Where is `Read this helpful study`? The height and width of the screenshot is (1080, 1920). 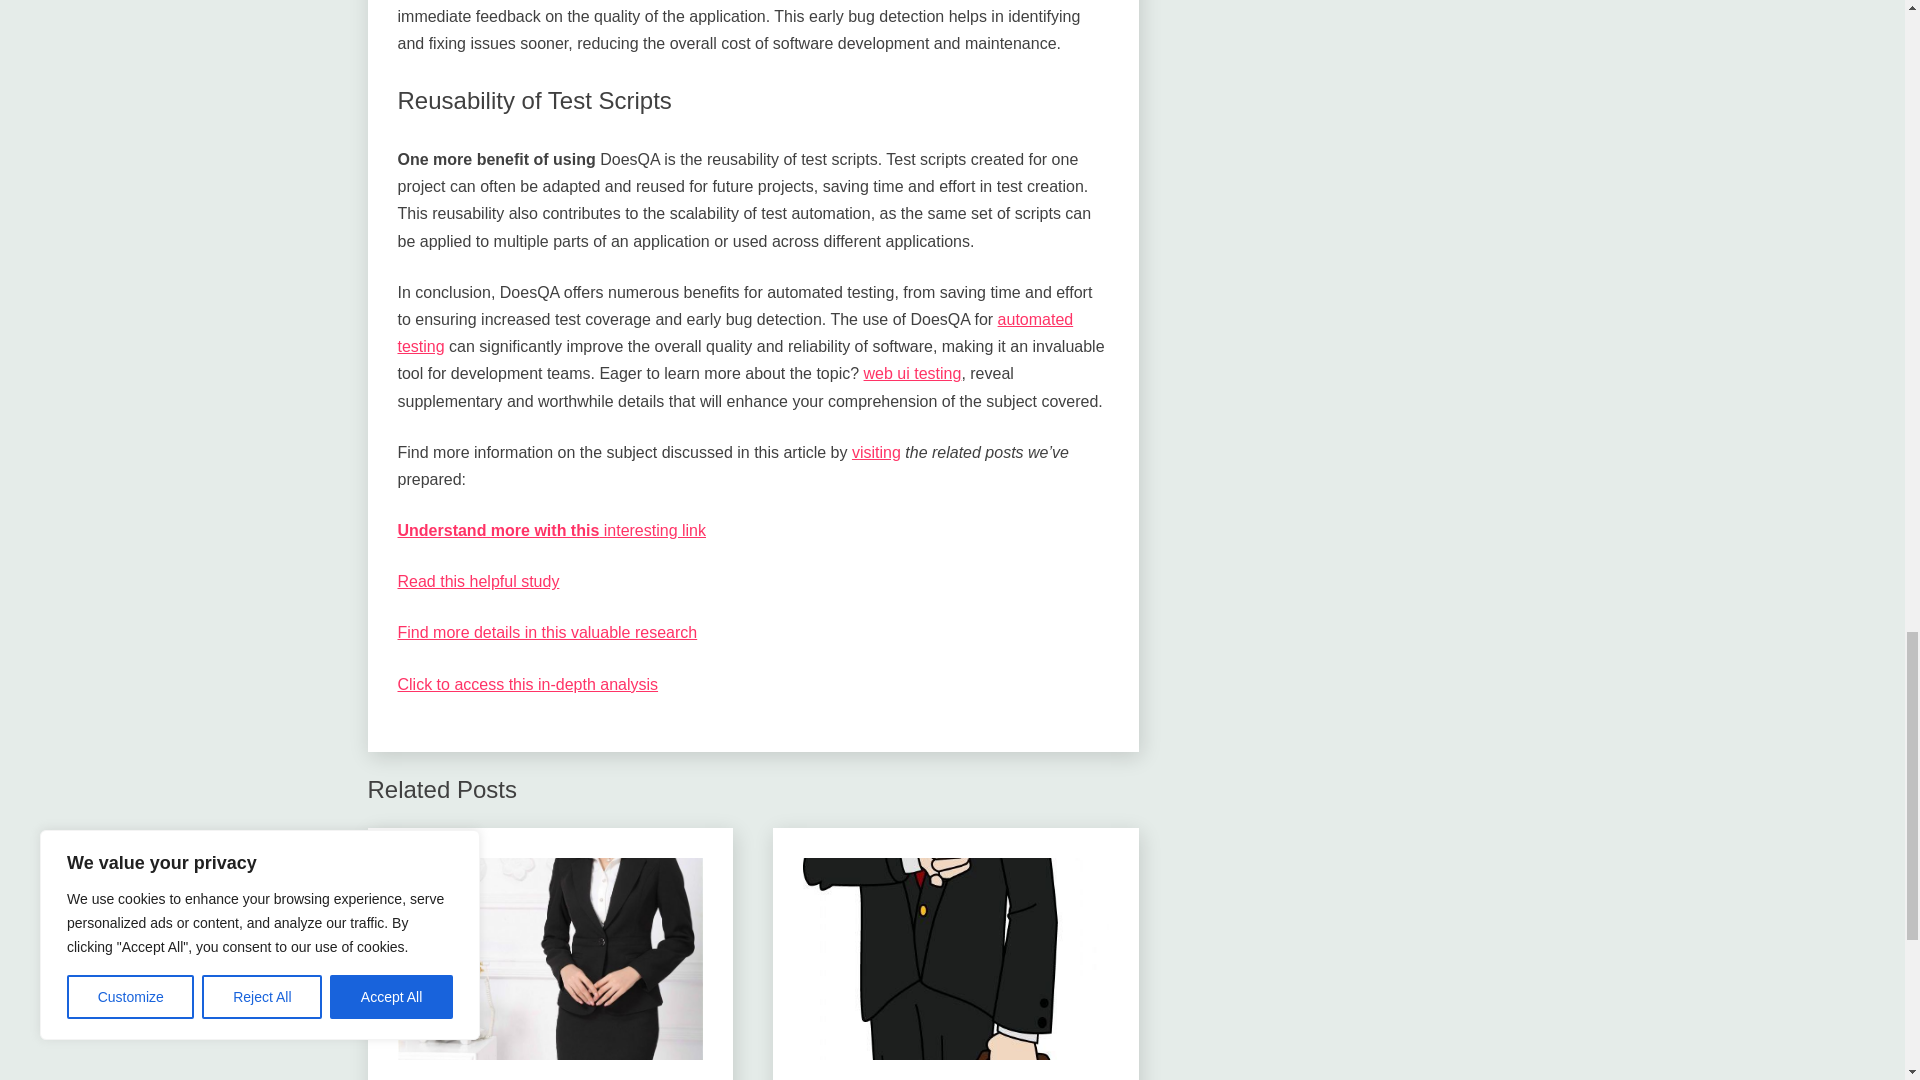
Read this helpful study is located at coordinates (478, 581).